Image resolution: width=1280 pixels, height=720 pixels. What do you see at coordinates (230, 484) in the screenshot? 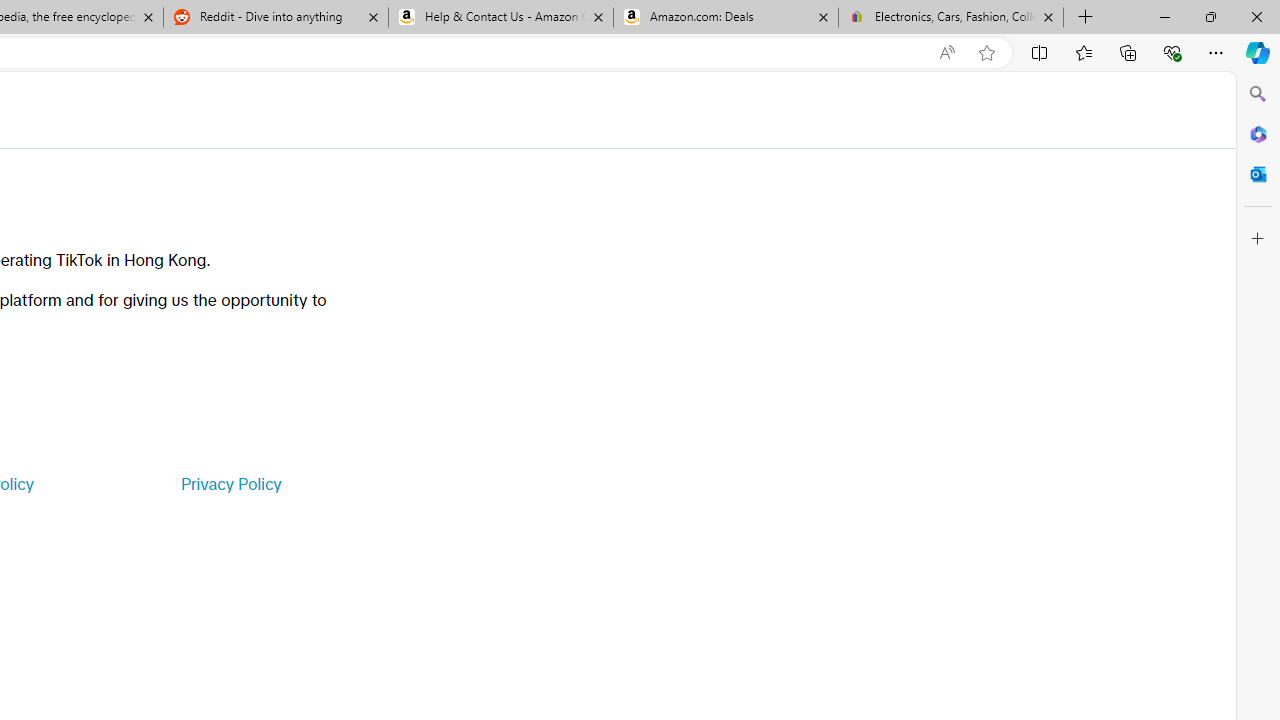
I see `Privacy Policy` at bounding box center [230, 484].